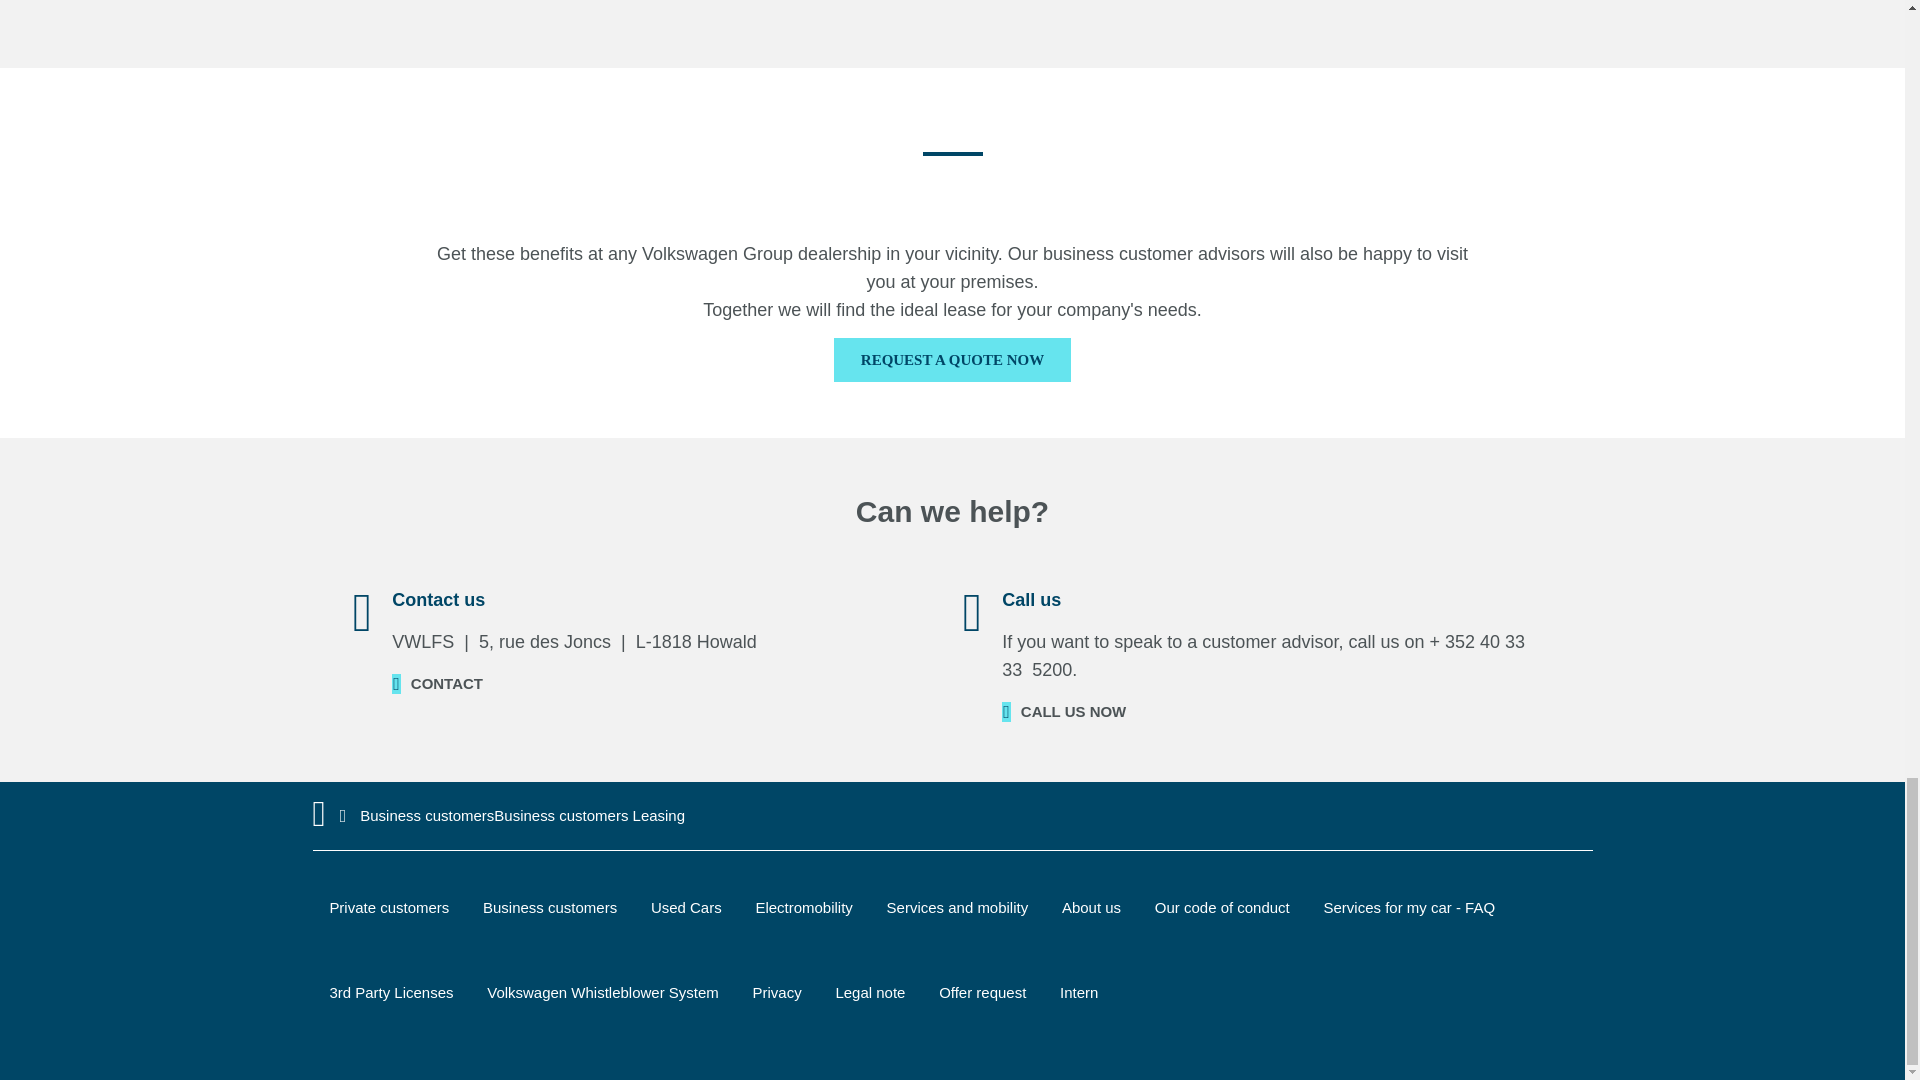  What do you see at coordinates (1222, 906) in the screenshot?
I see `Our code of conduct` at bounding box center [1222, 906].